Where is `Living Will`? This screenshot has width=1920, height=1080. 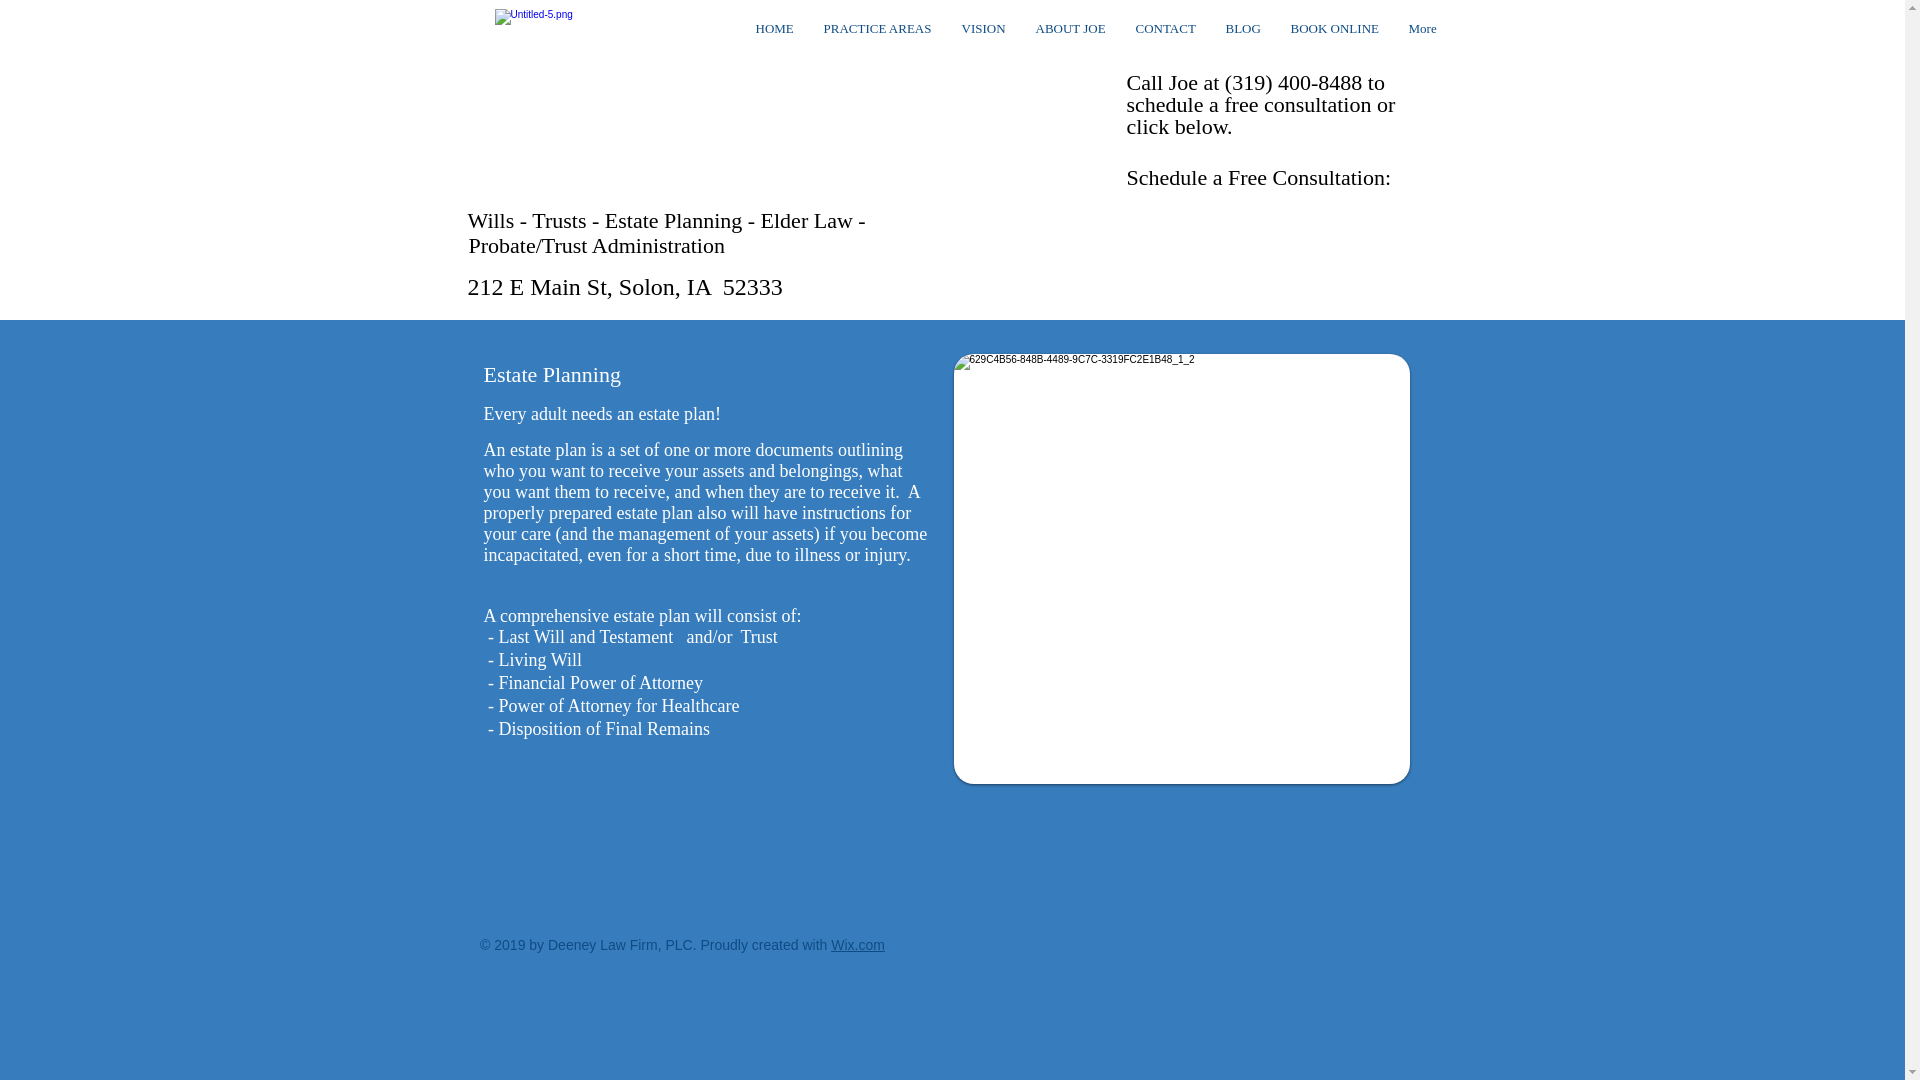
Living Will is located at coordinates (539, 660).